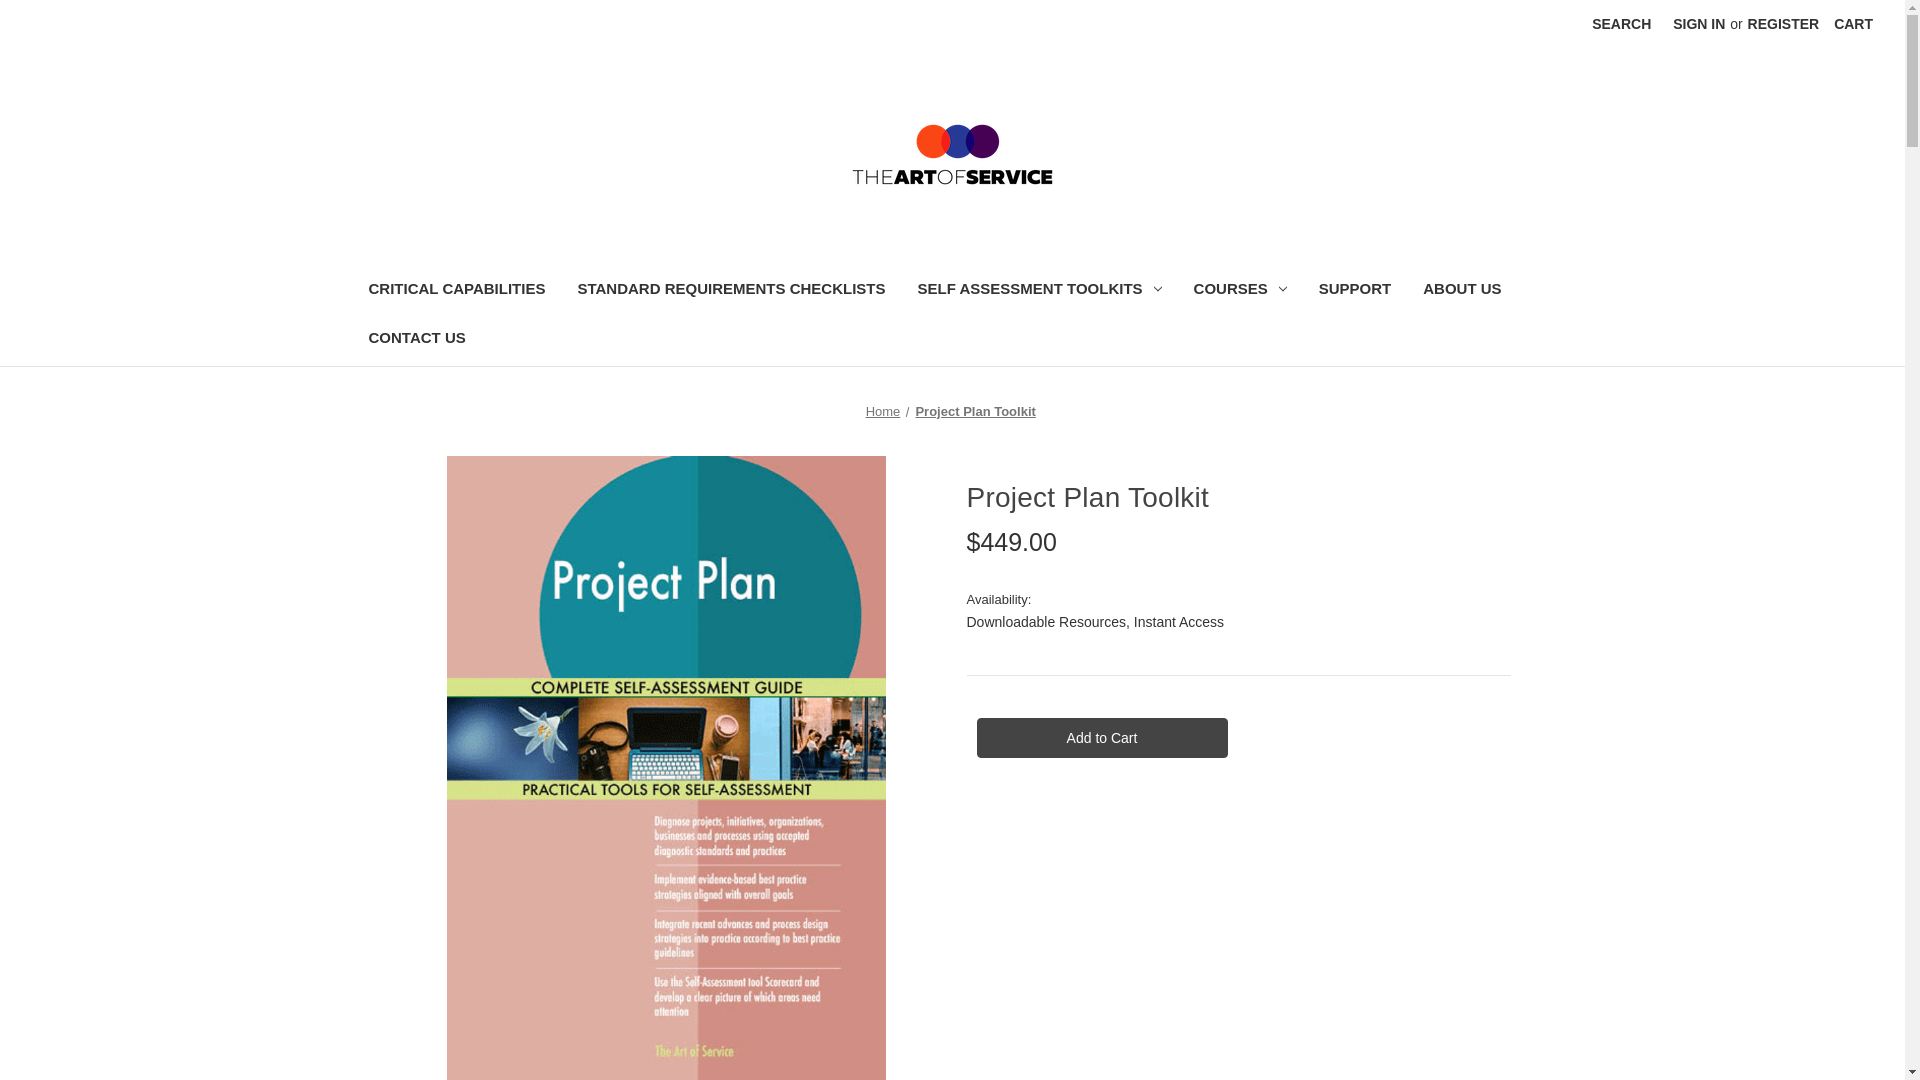  I want to click on CRITICAL CAPABILITIES, so click(456, 291).